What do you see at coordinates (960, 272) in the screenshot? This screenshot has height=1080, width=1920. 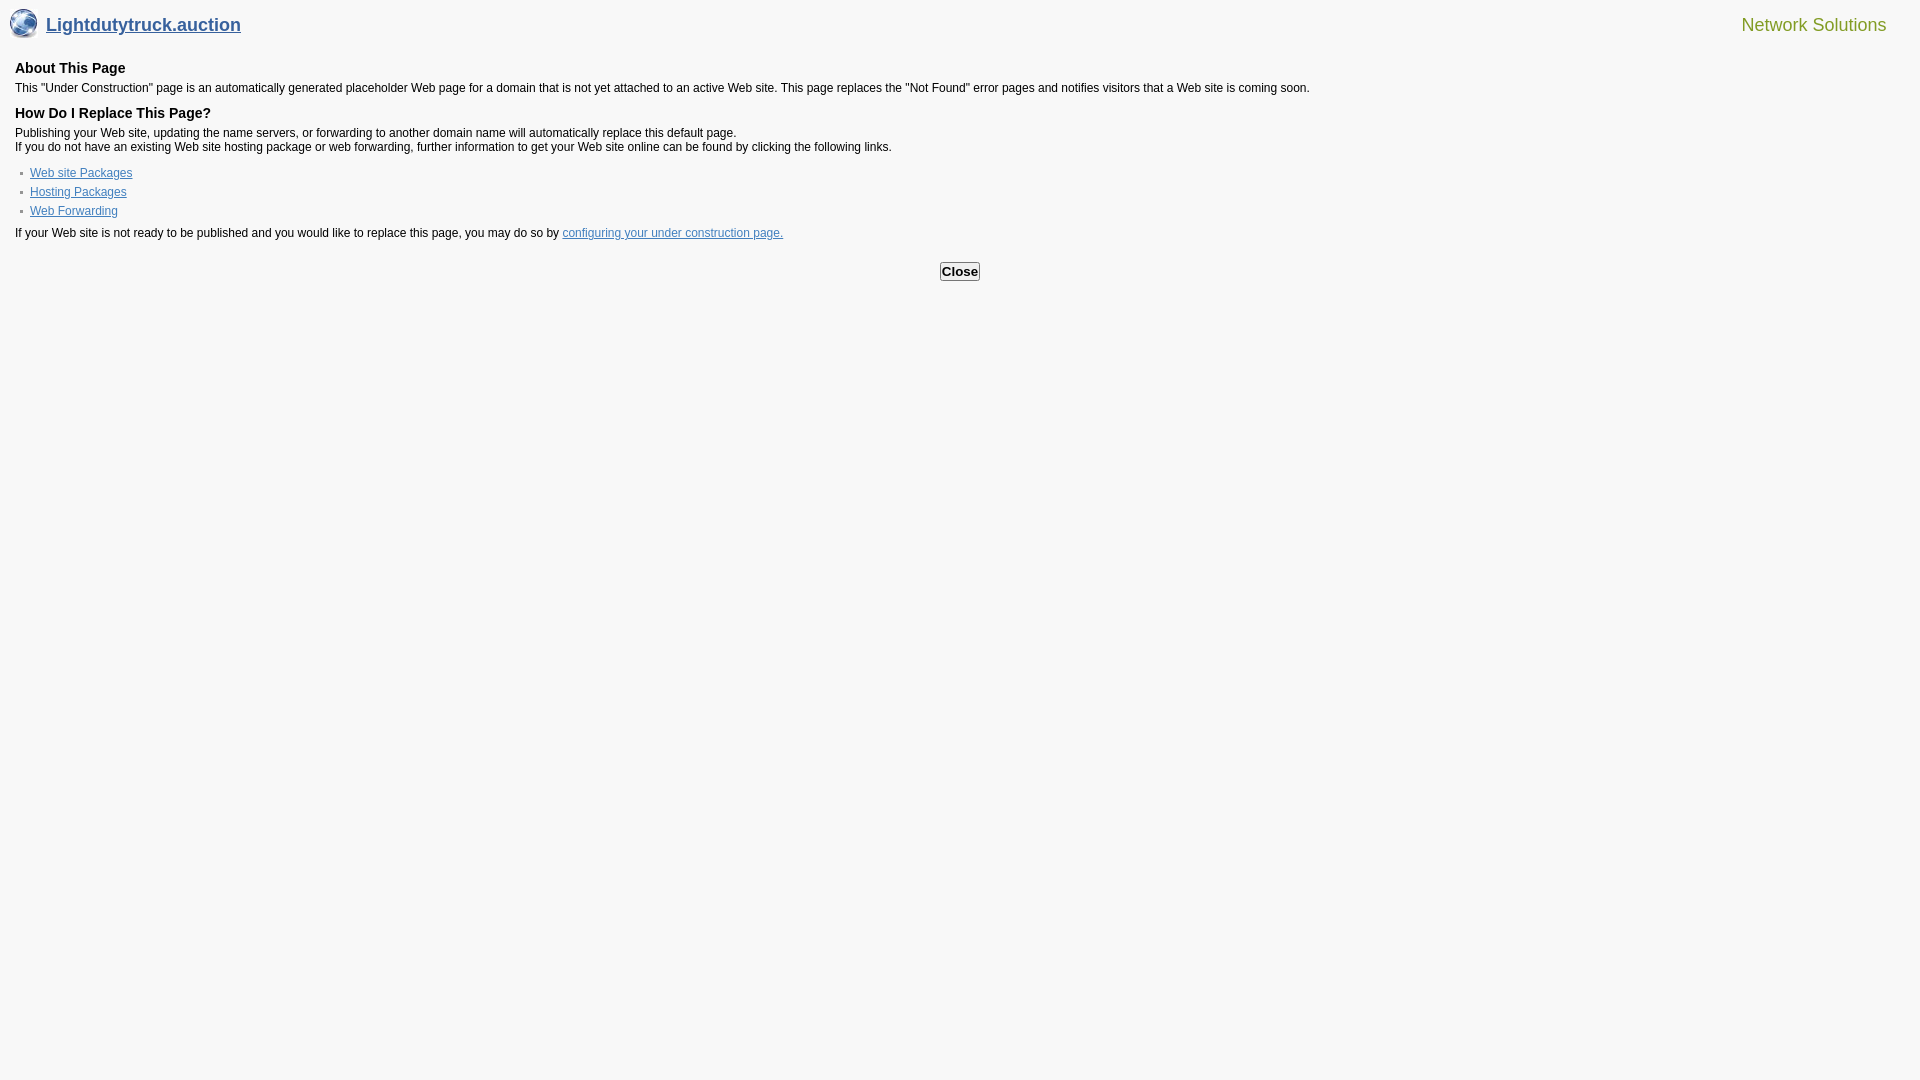 I see `Close` at bounding box center [960, 272].